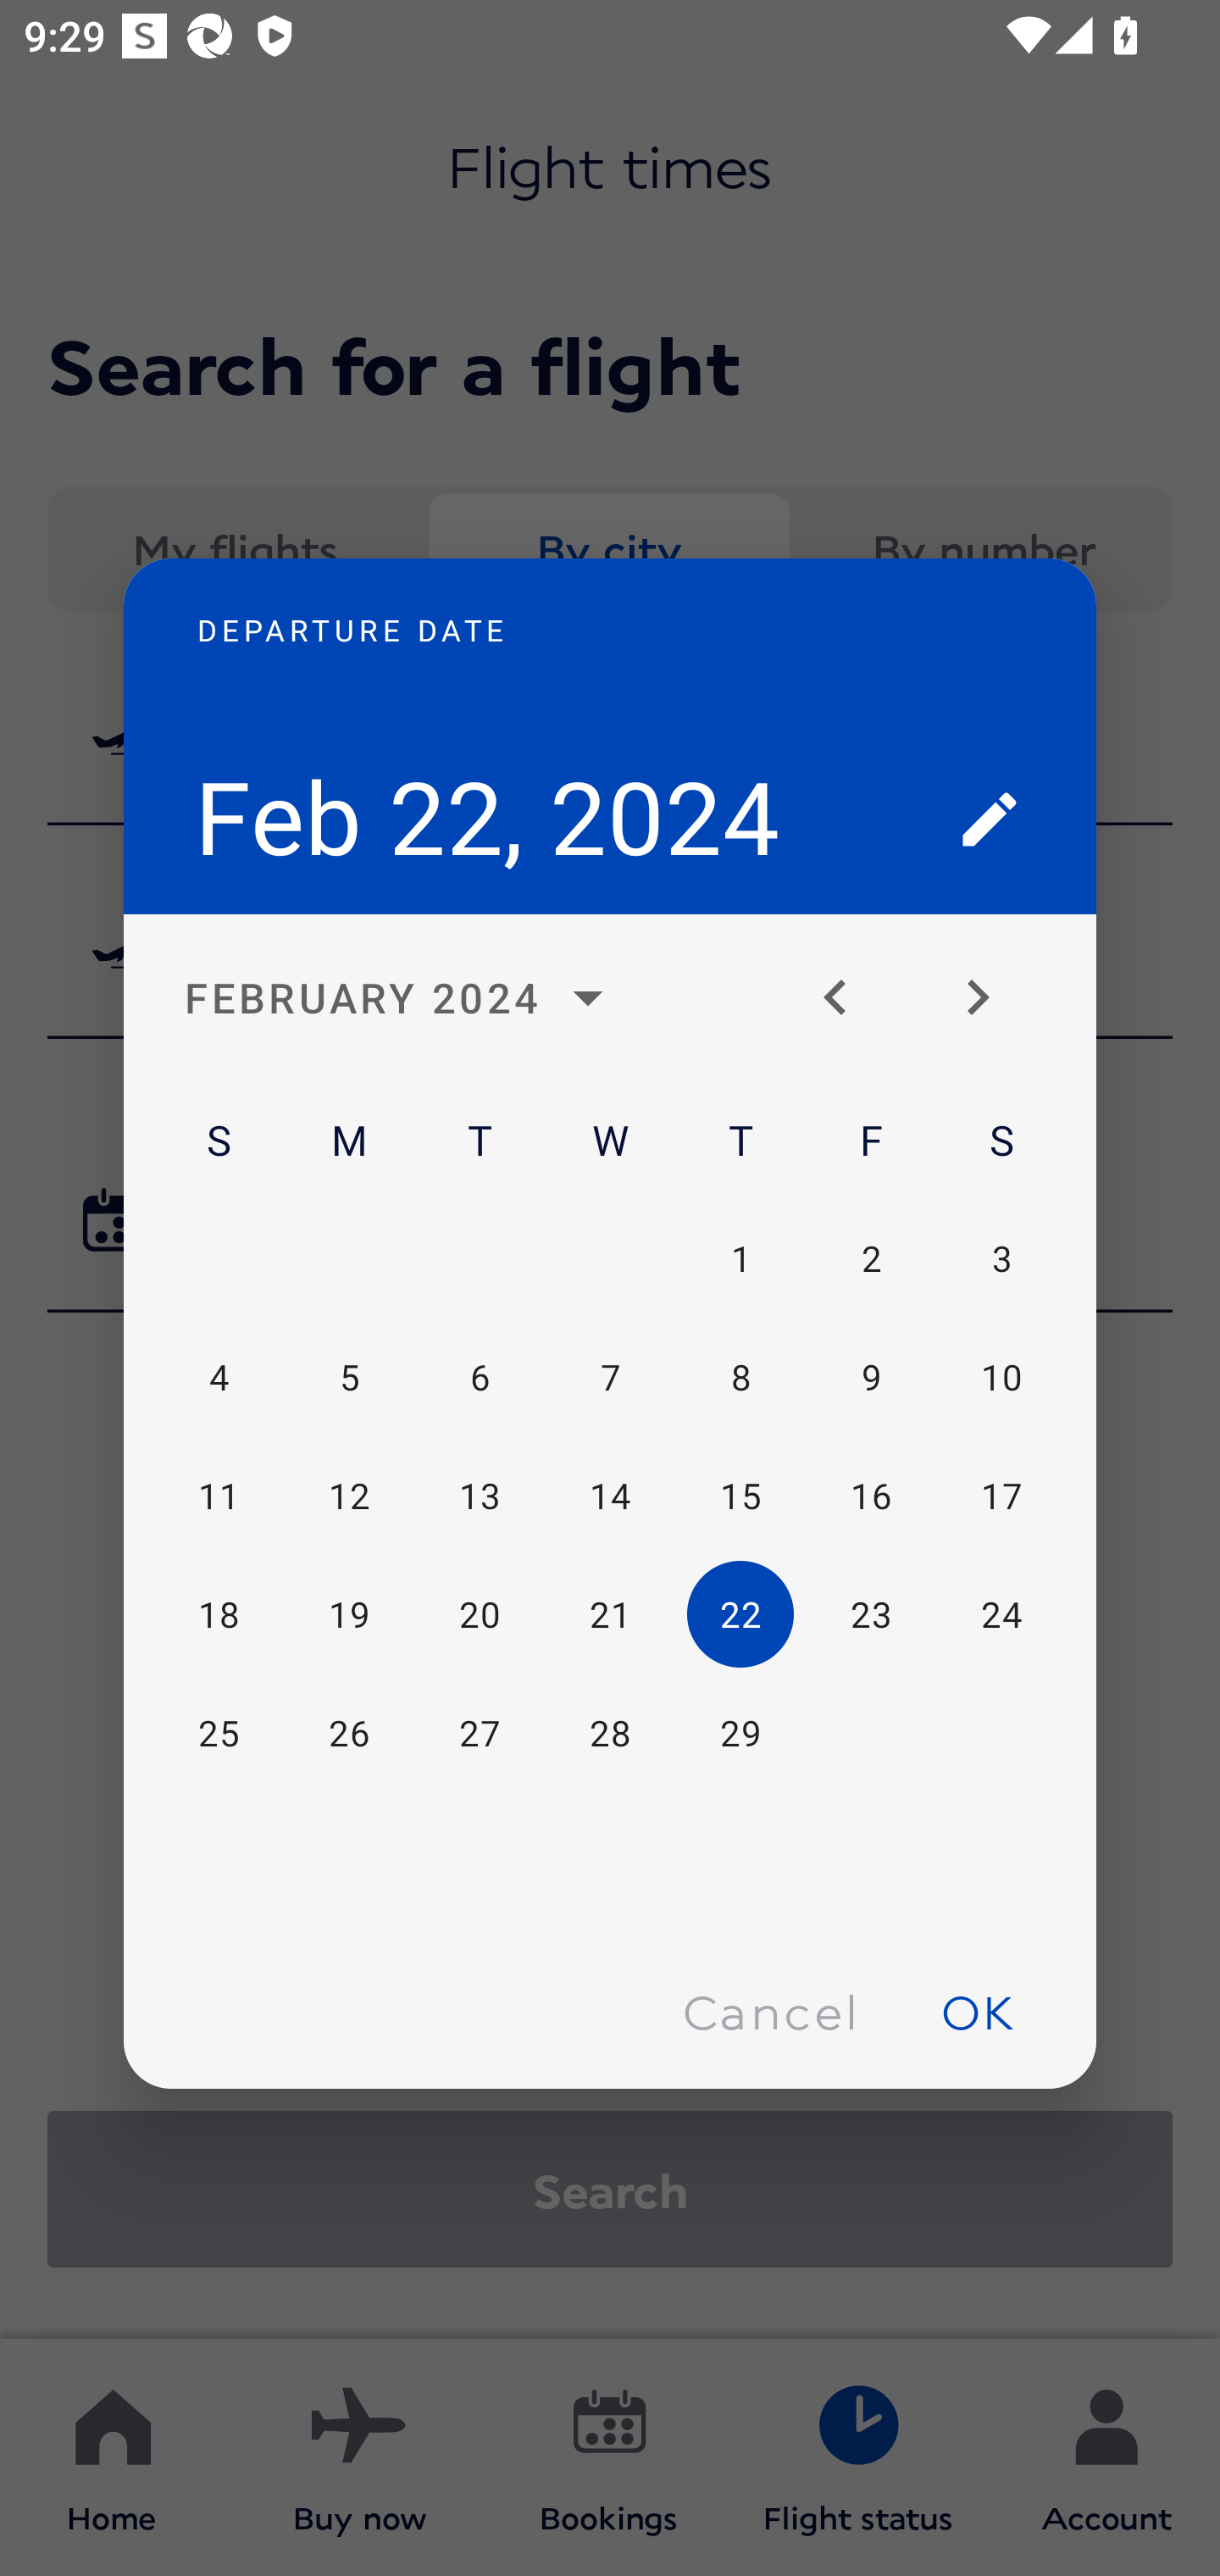 This screenshot has height=2576, width=1220. I want to click on FEBRUARY 2024, so click(403, 998).